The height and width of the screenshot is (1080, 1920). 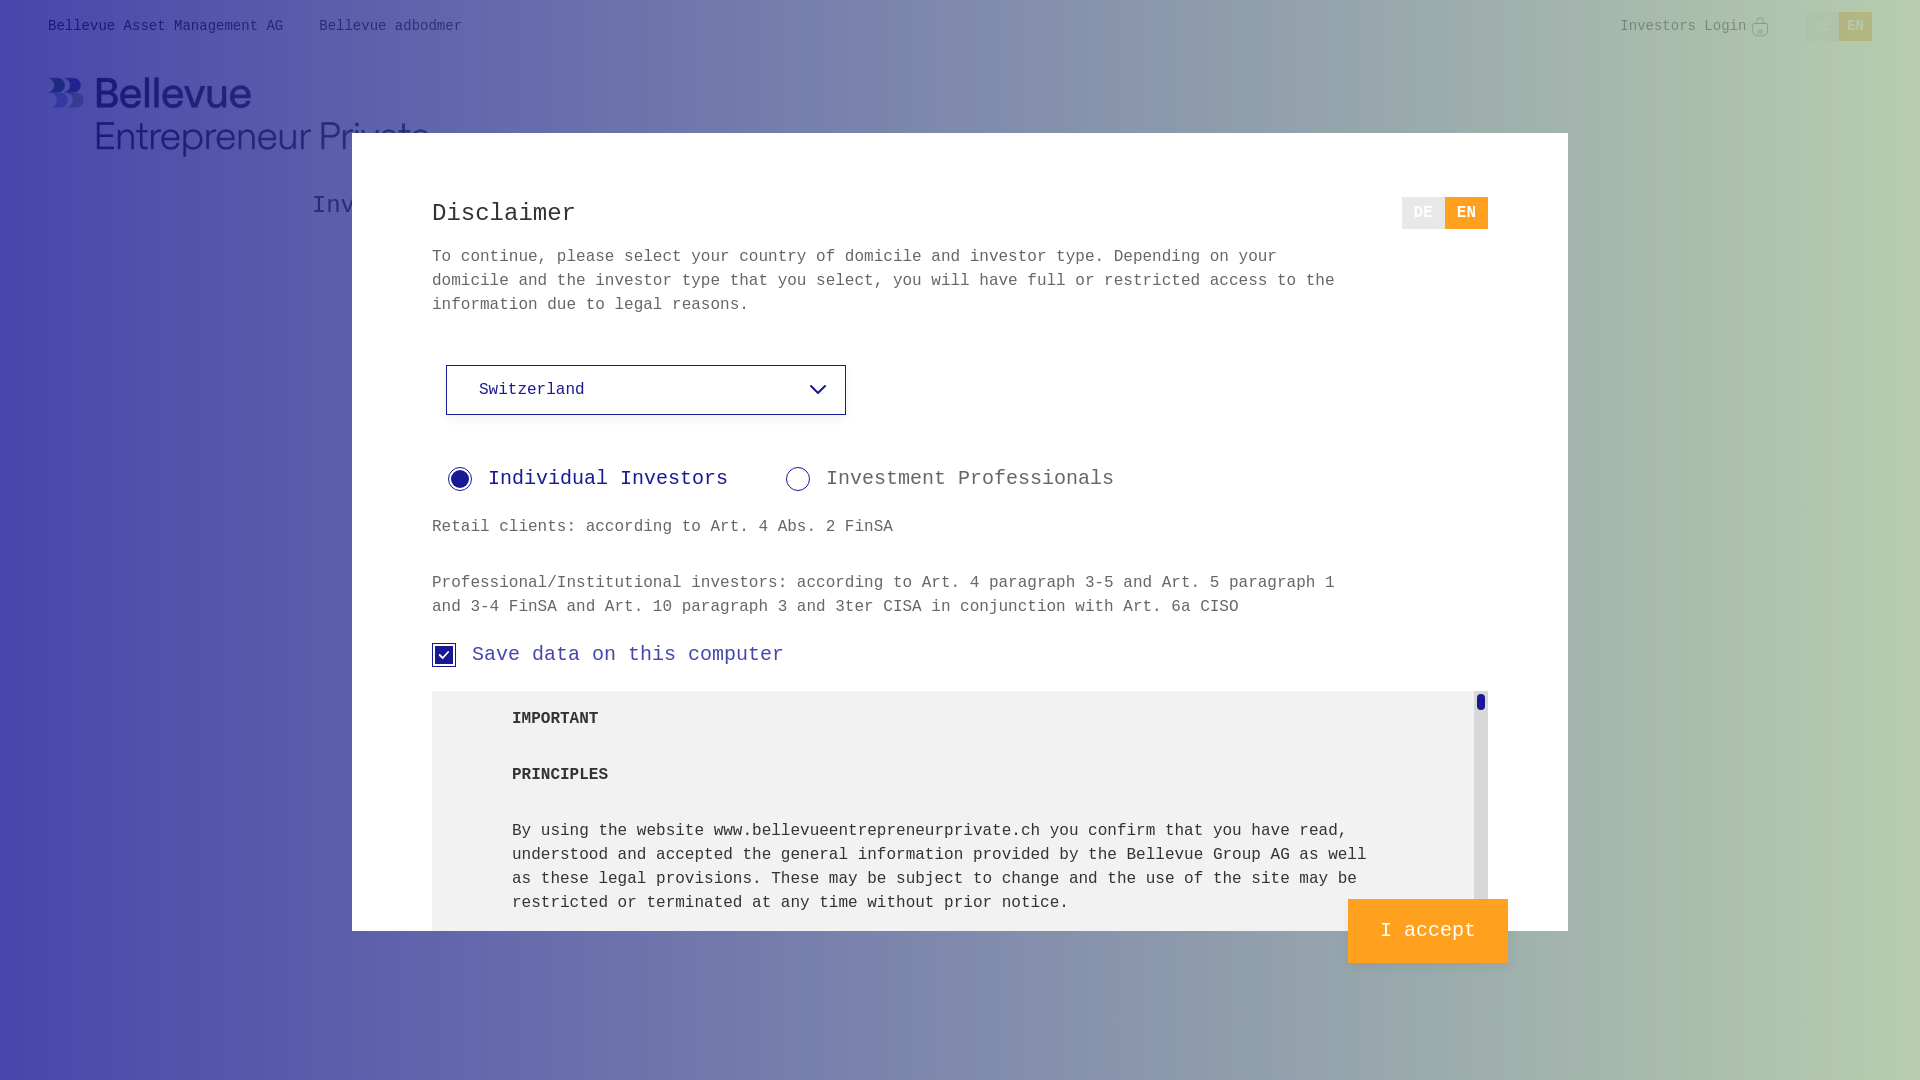 What do you see at coordinates (166, 26) in the screenshot?
I see `Bellevue Asset Management AG` at bounding box center [166, 26].